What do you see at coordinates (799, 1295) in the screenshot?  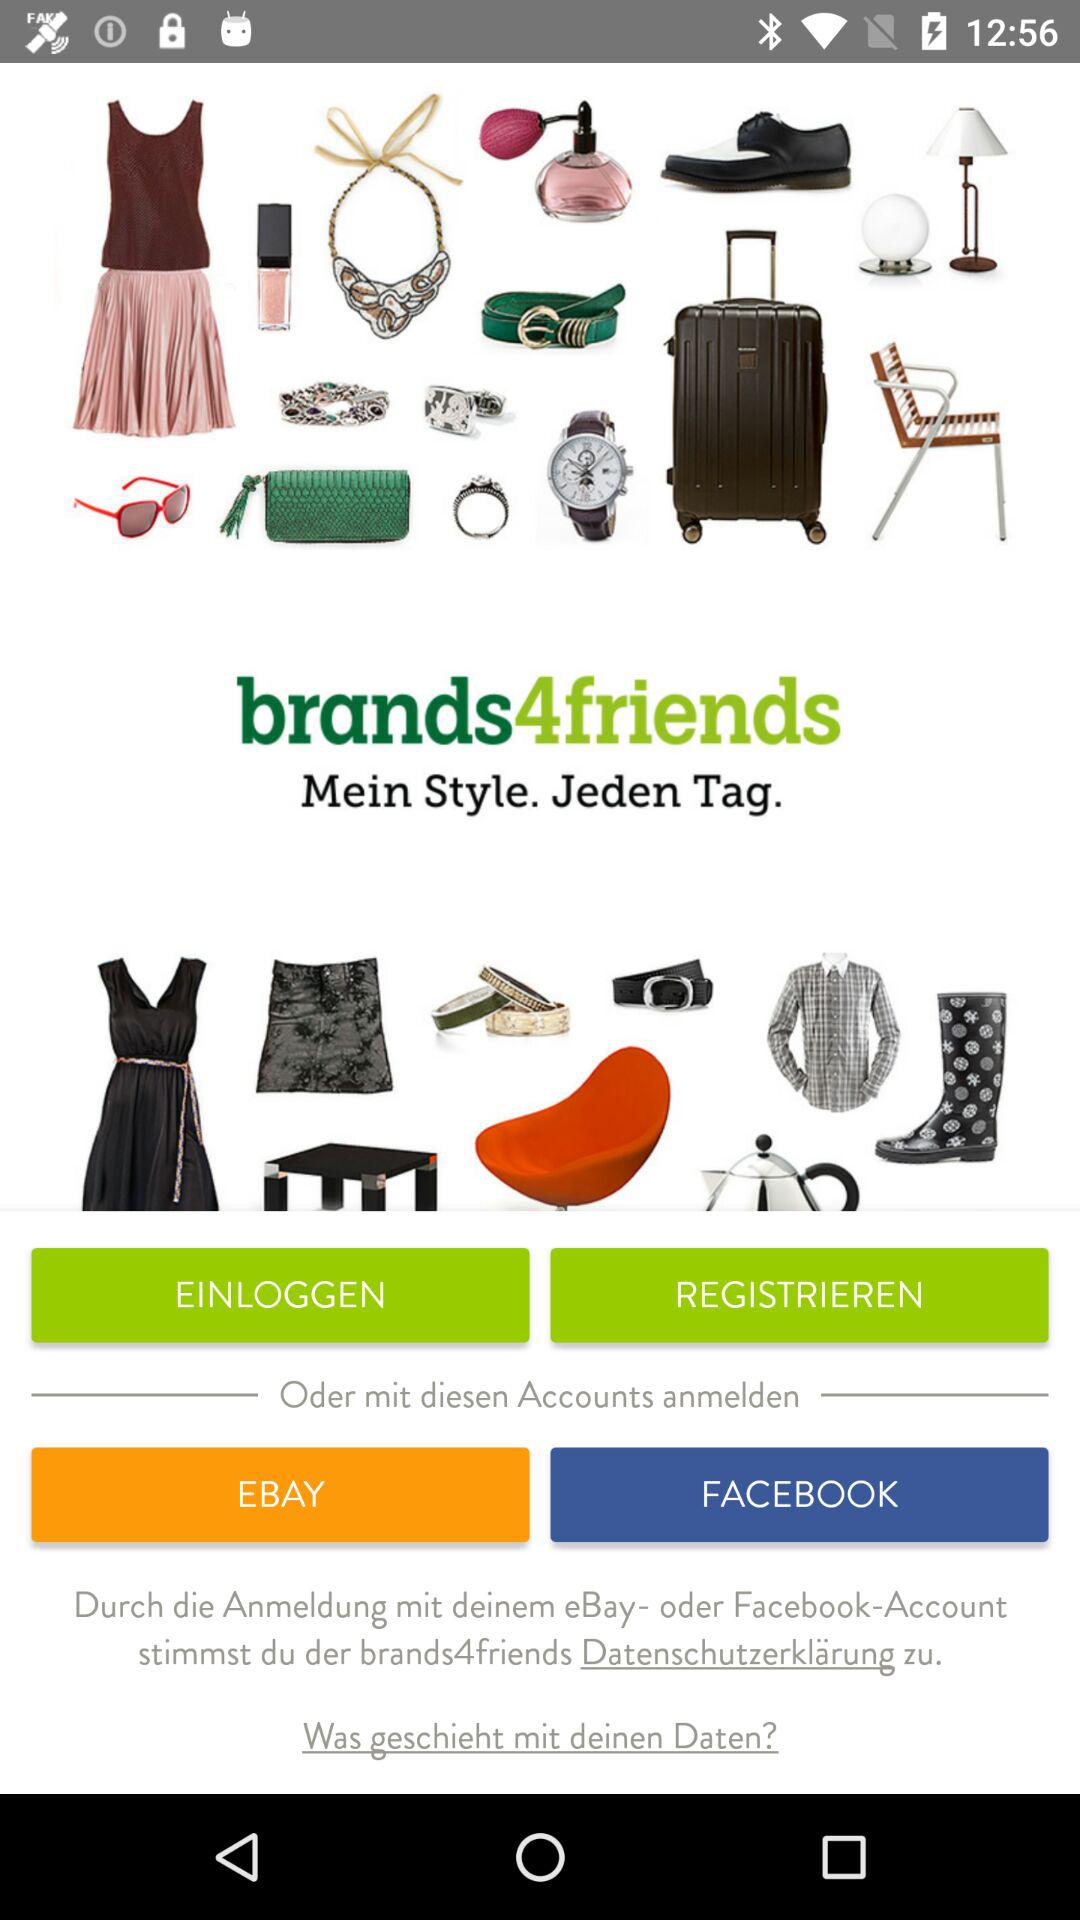 I see `choose item above the oder mit diesen` at bounding box center [799, 1295].